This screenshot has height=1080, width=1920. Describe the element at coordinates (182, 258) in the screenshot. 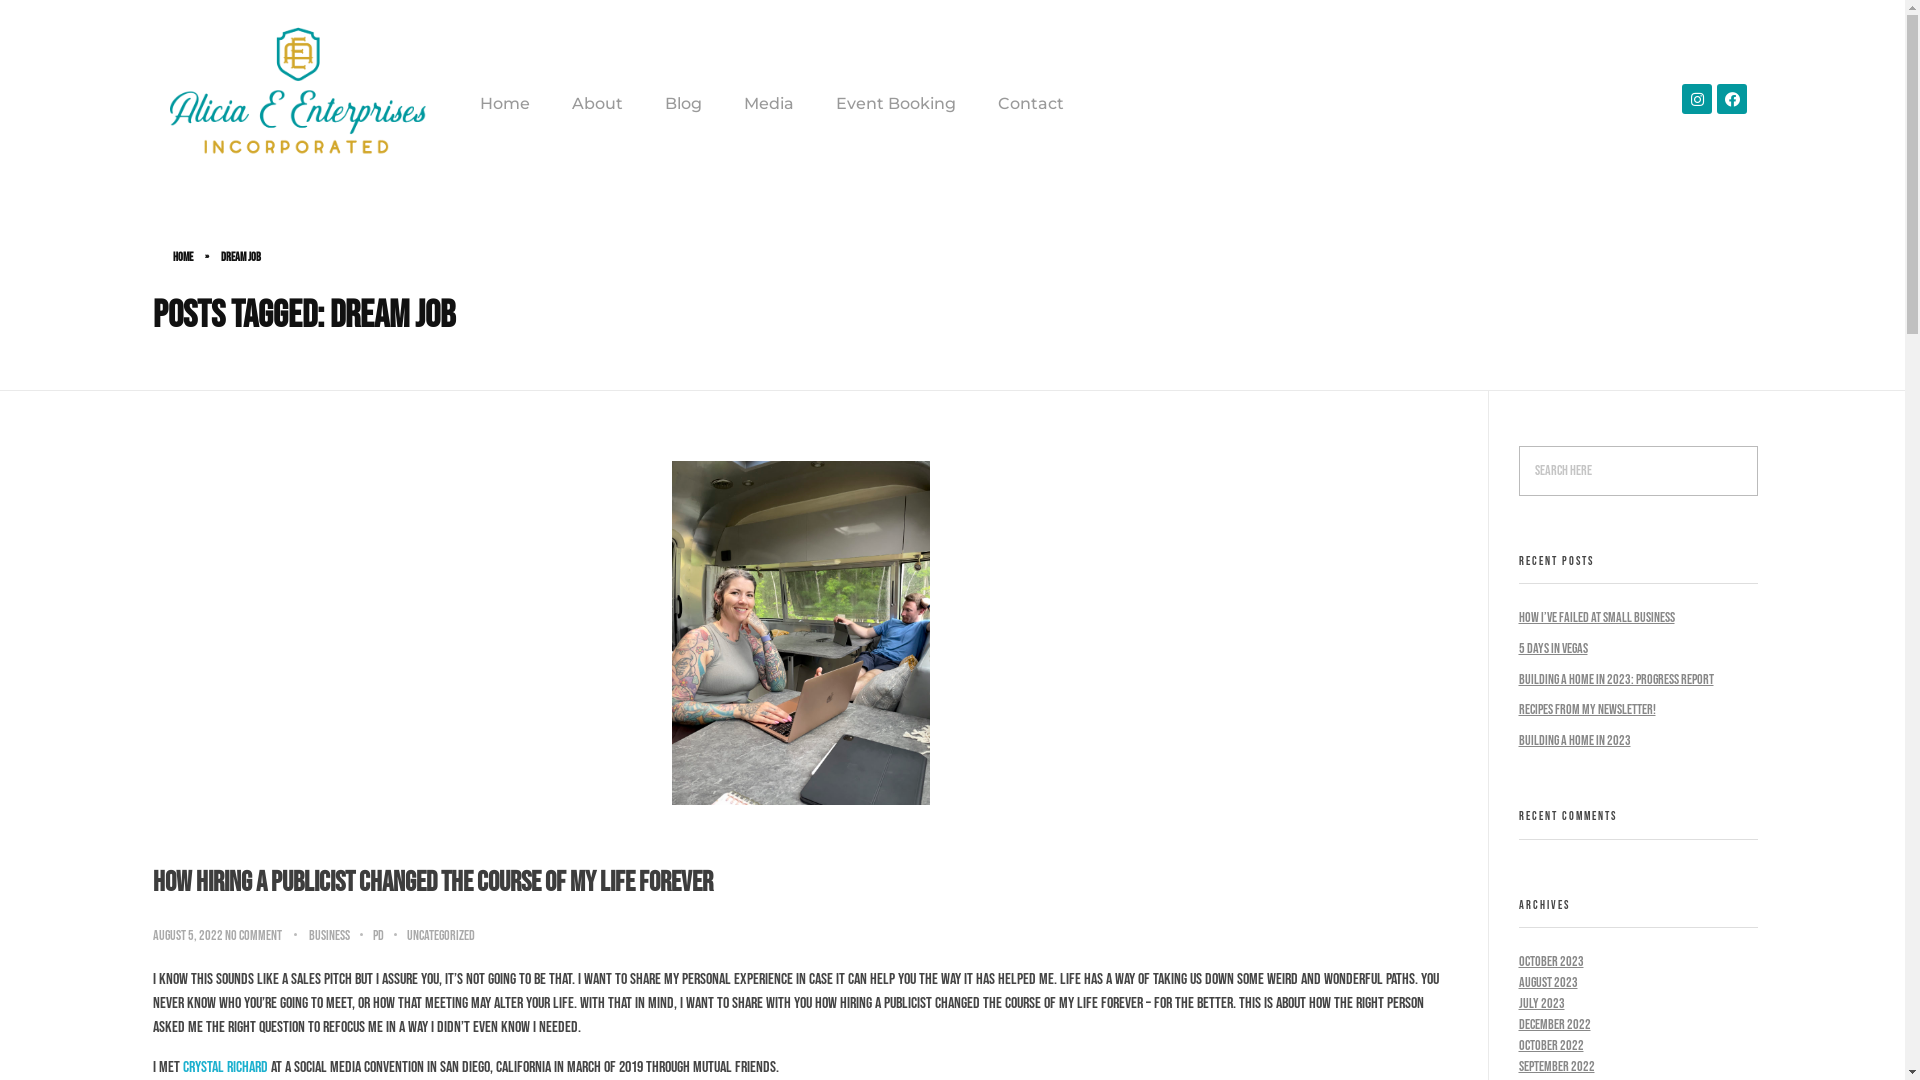

I see `Home` at that location.